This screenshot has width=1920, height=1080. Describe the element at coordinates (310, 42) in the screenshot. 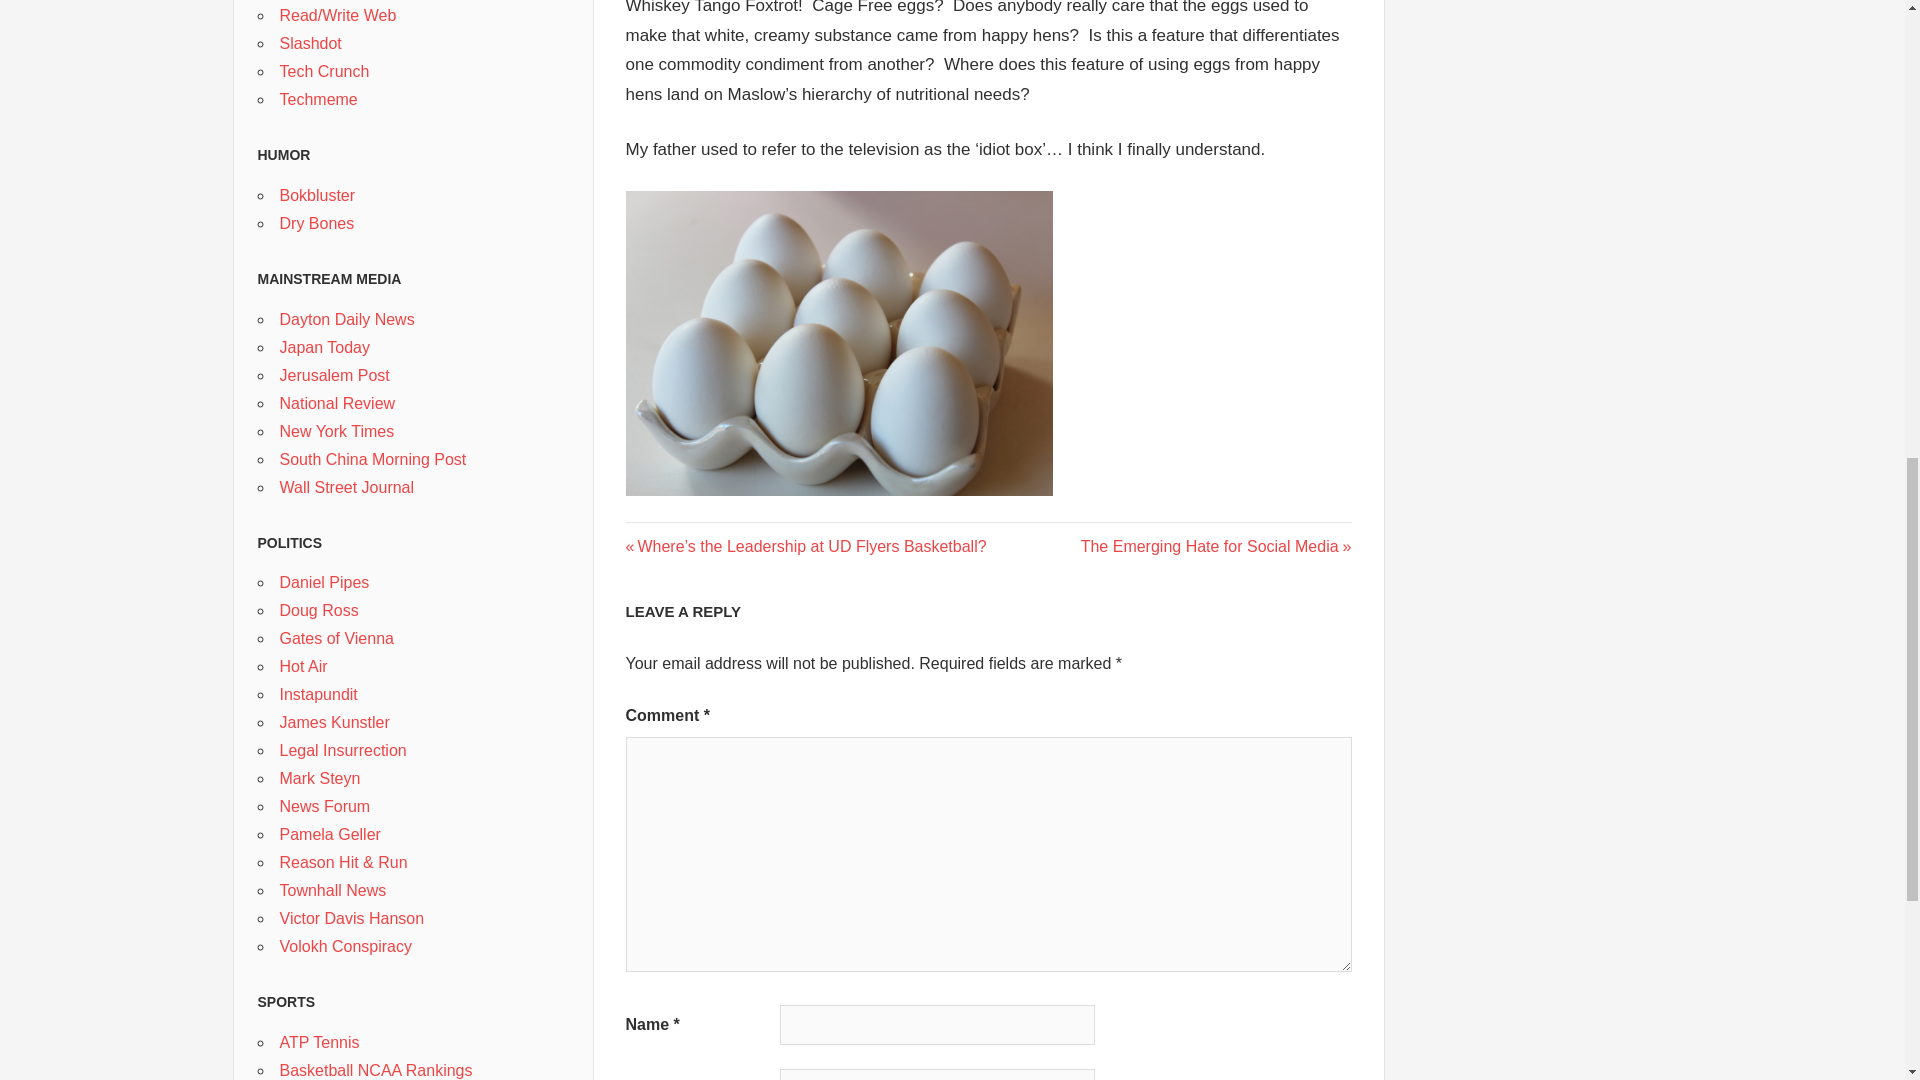

I see `Dayton Daily News` at that location.